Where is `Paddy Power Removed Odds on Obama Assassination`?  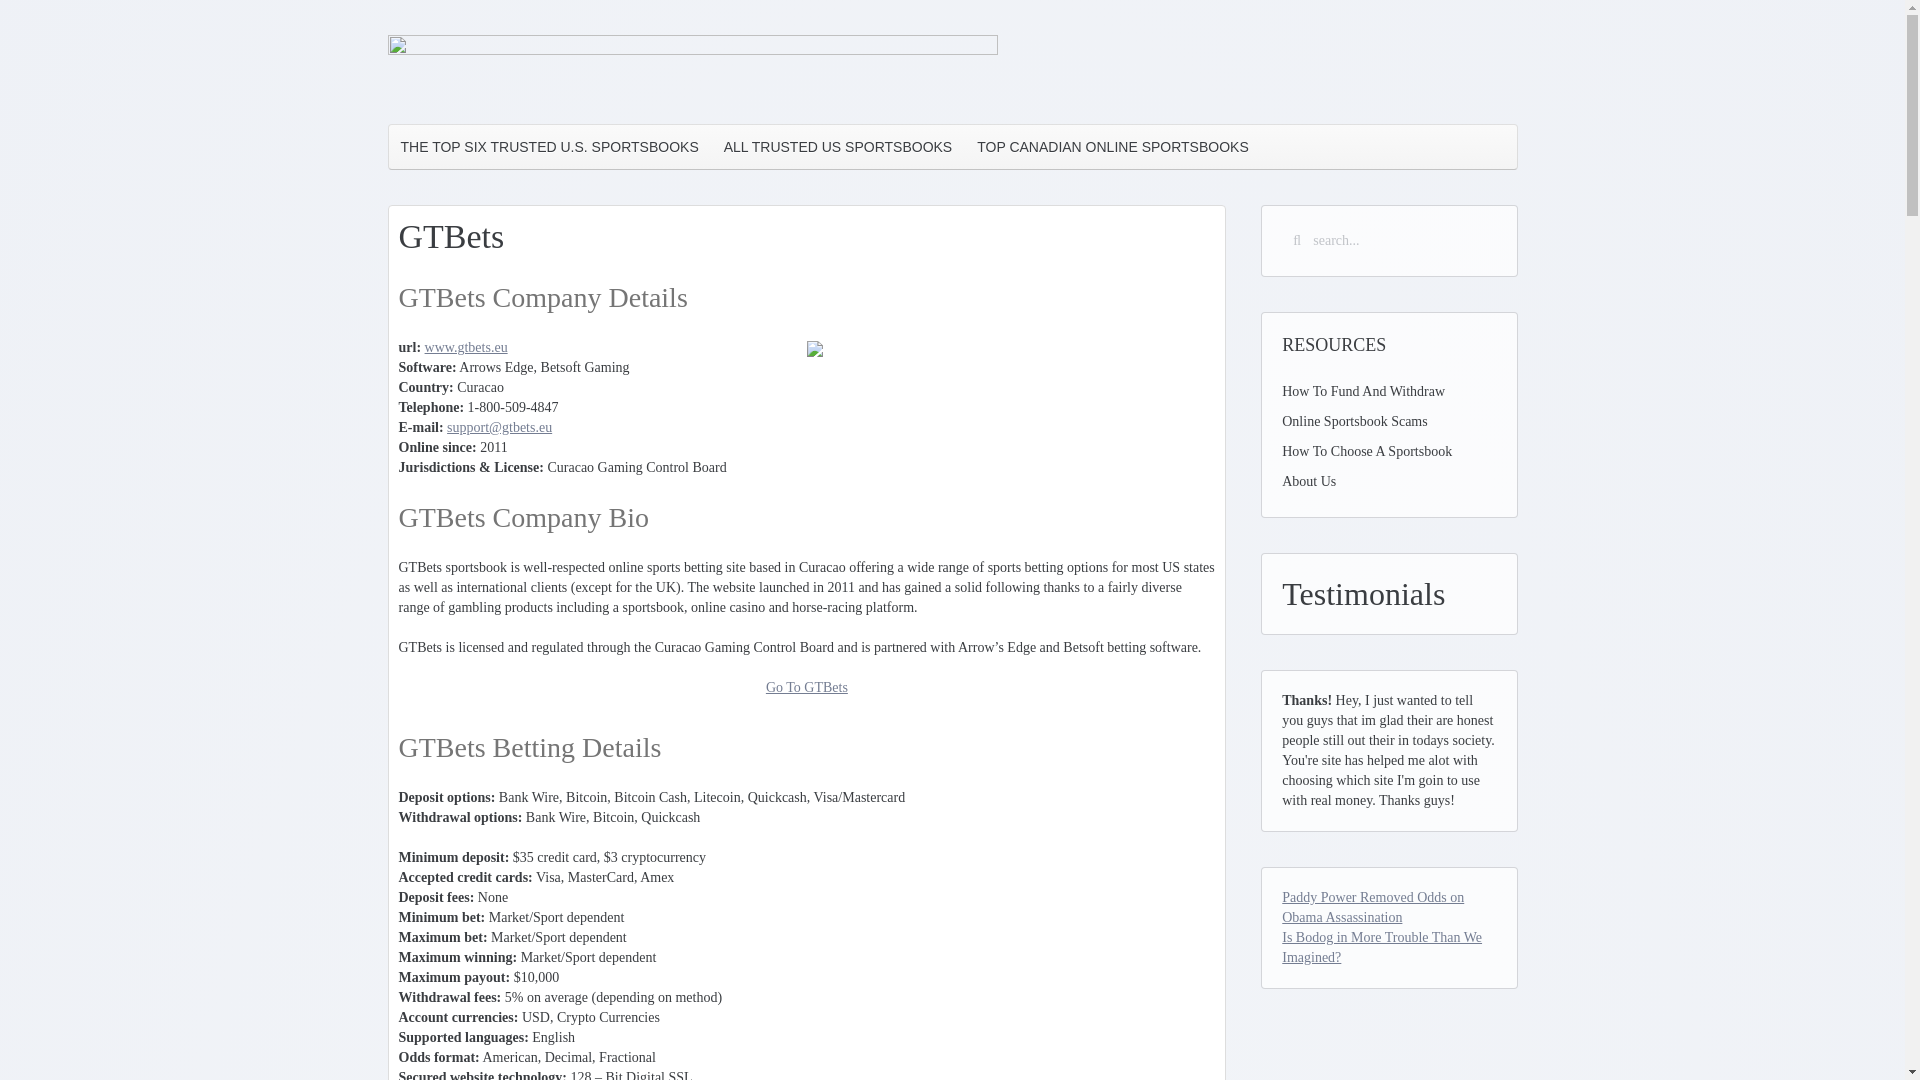
Paddy Power Removed Odds on Obama Assassination is located at coordinates (1372, 906).